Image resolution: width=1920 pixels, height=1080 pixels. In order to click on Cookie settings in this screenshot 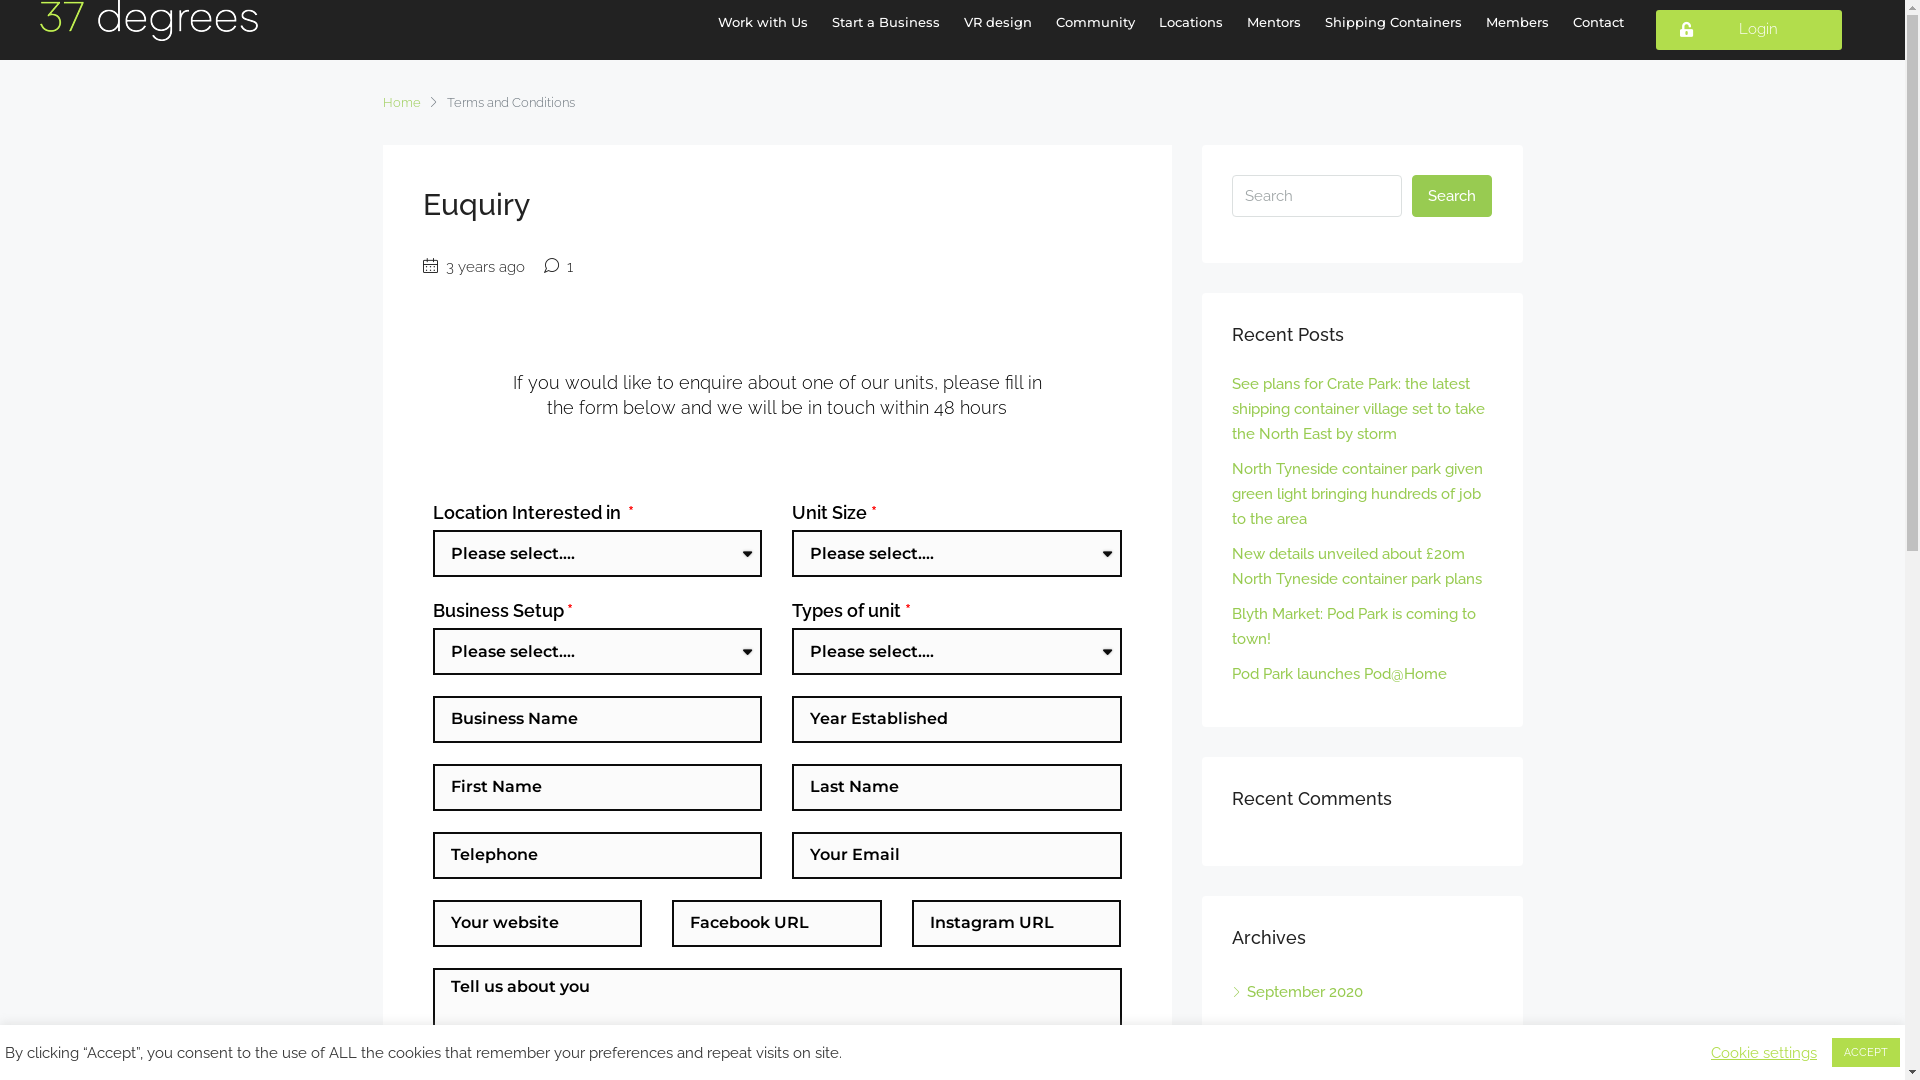, I will do `click(1764, 1053)`.